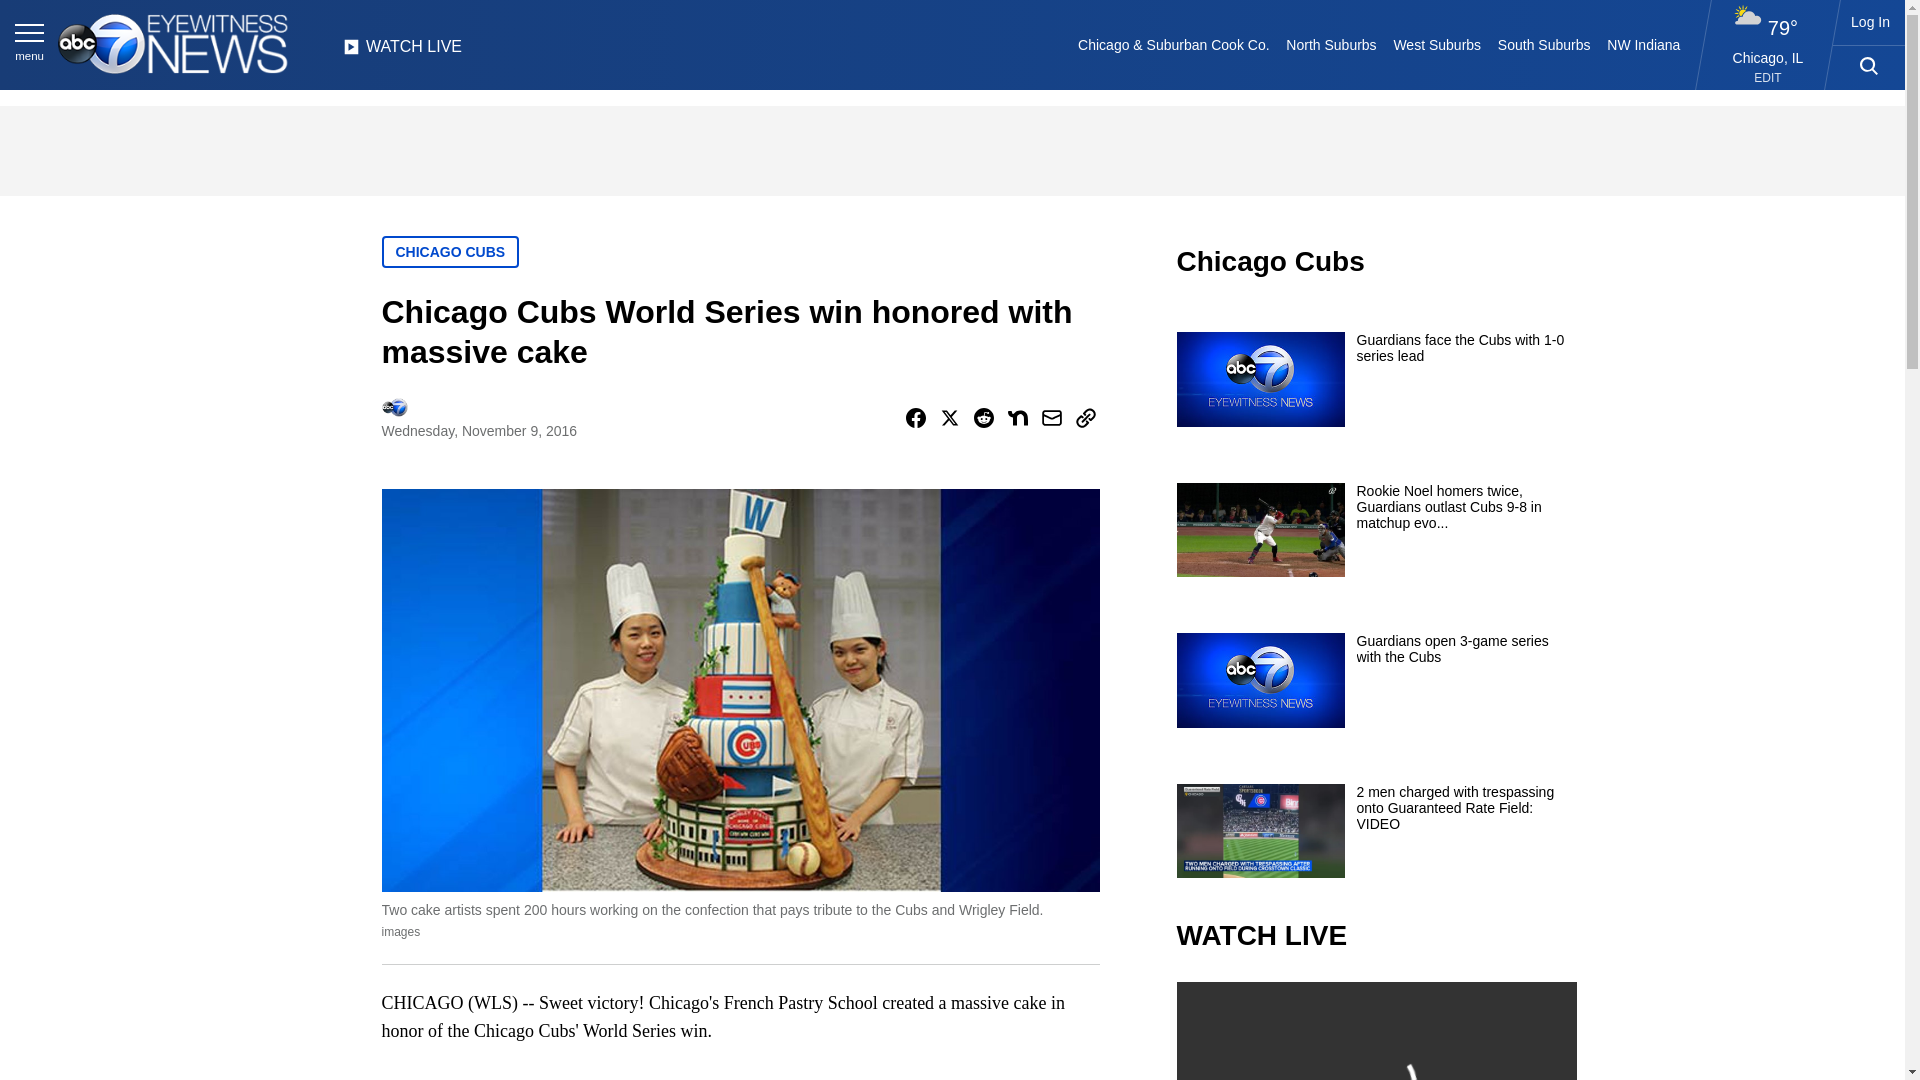  Describe the element at coordinates (1331, 44) in the screenshot. I see `North Suburbs` at that location.